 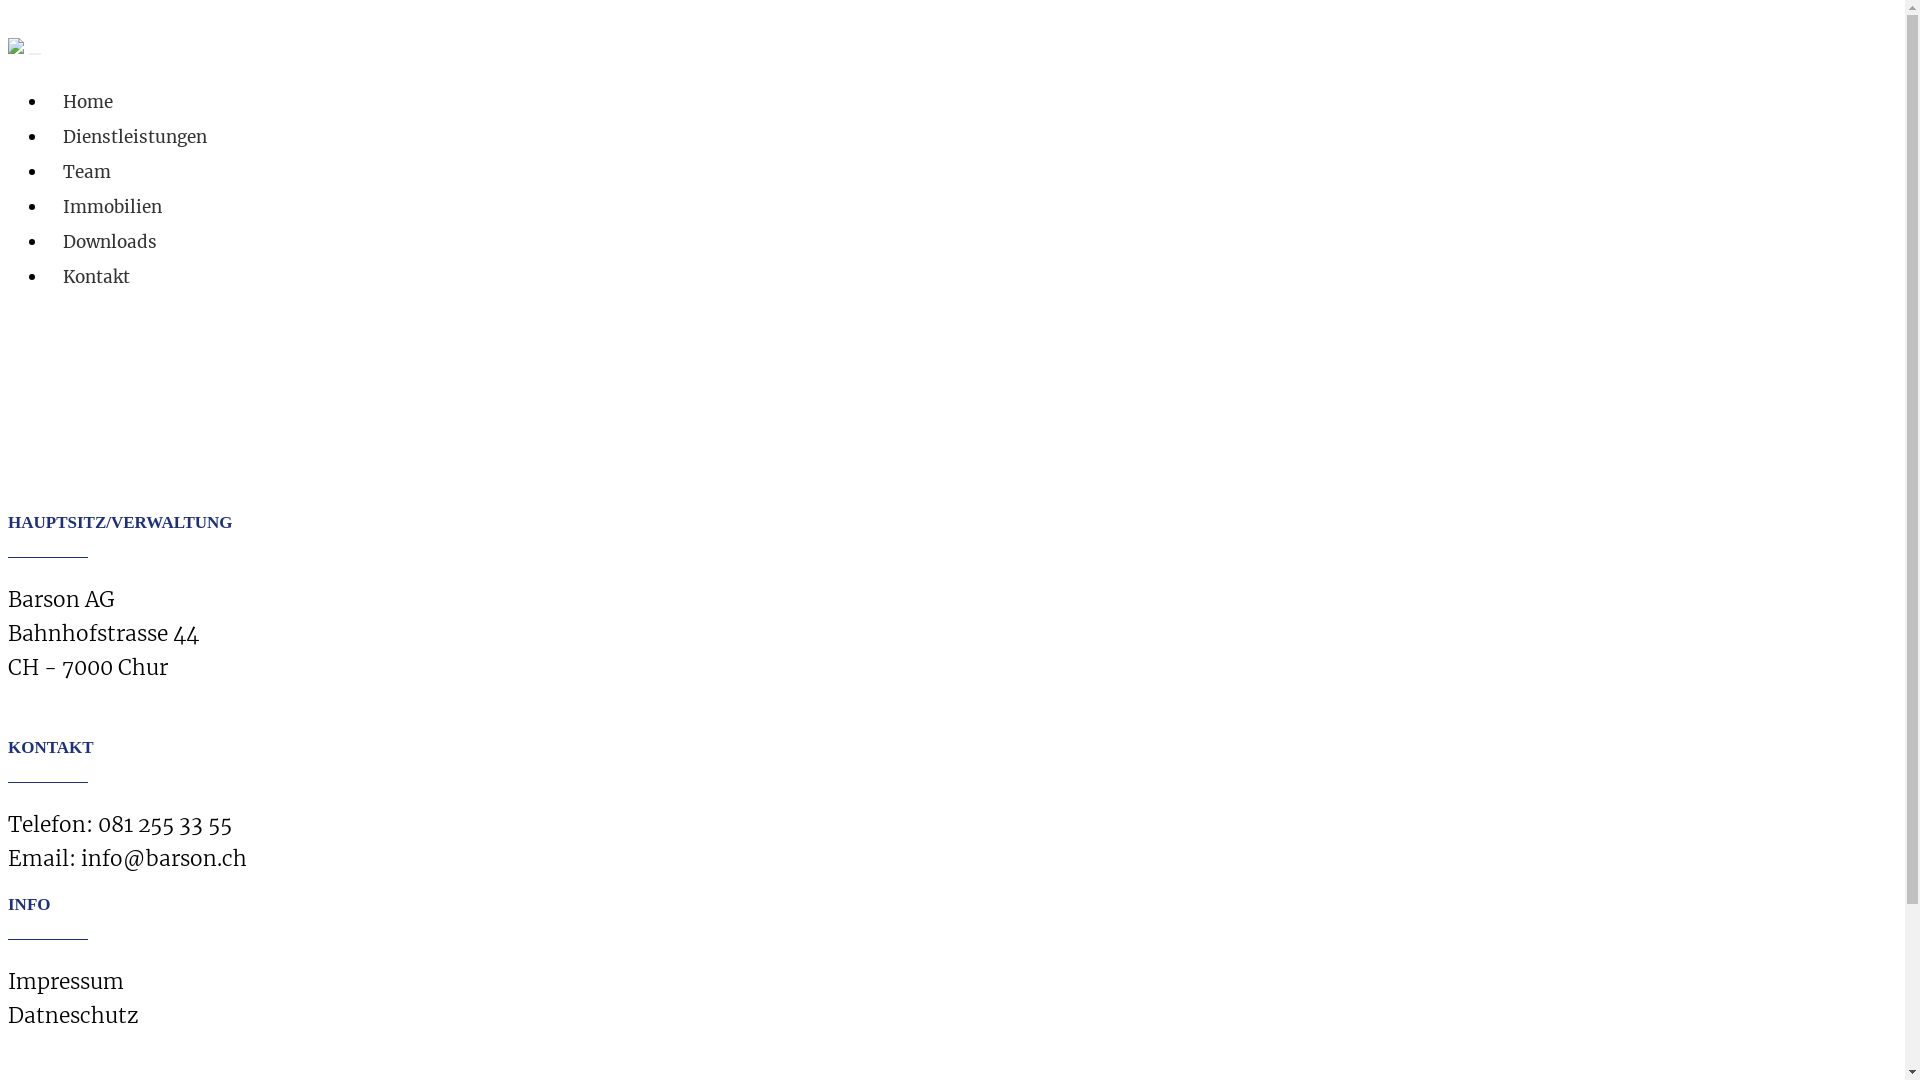 I want to click on info@barson.ch, so click(x=164, y=858).